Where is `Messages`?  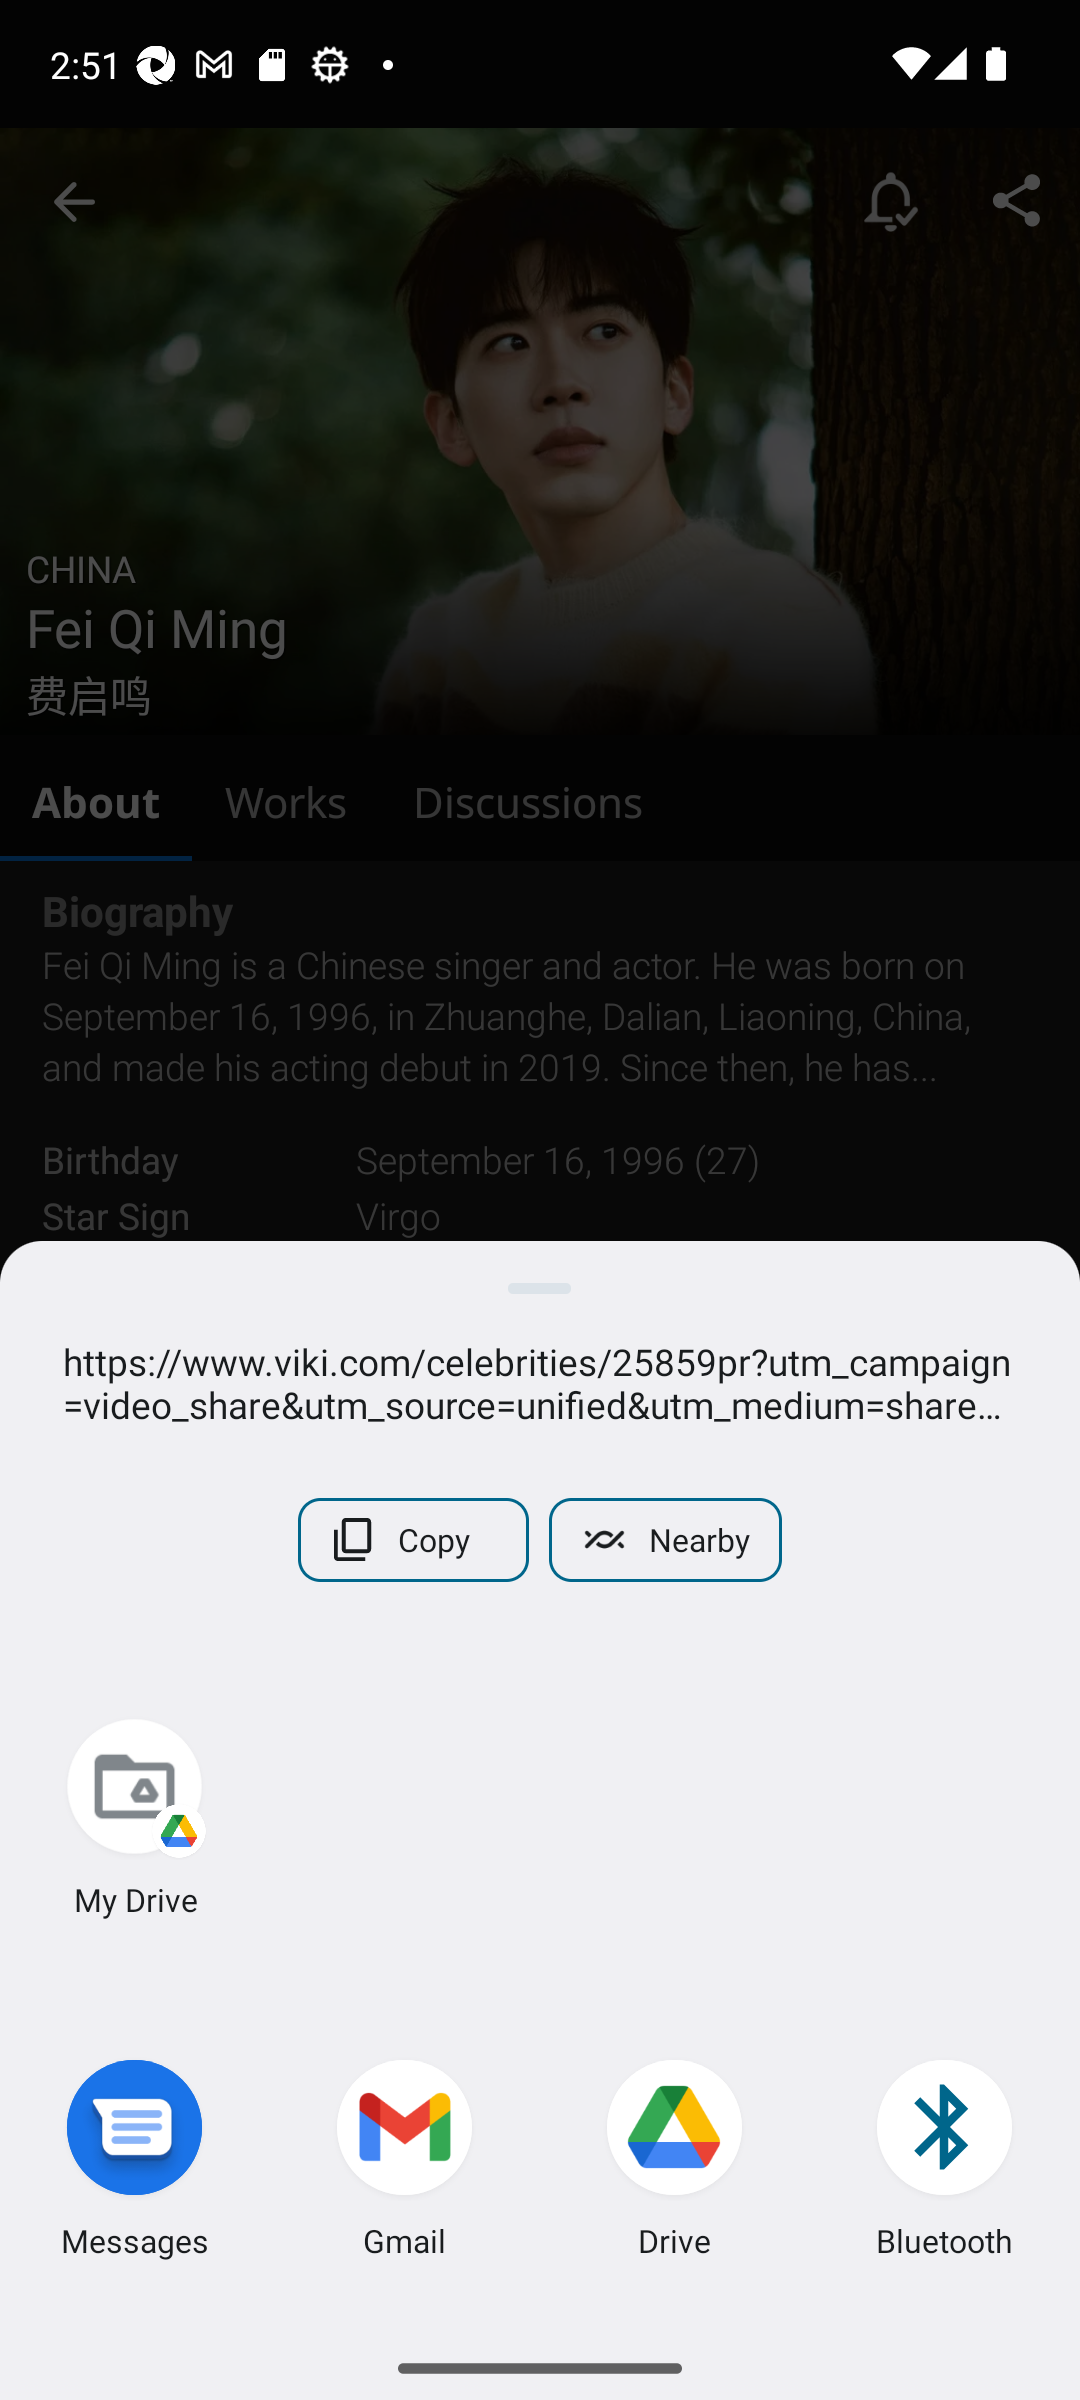 Messages is located at coordinates (135, 2164).